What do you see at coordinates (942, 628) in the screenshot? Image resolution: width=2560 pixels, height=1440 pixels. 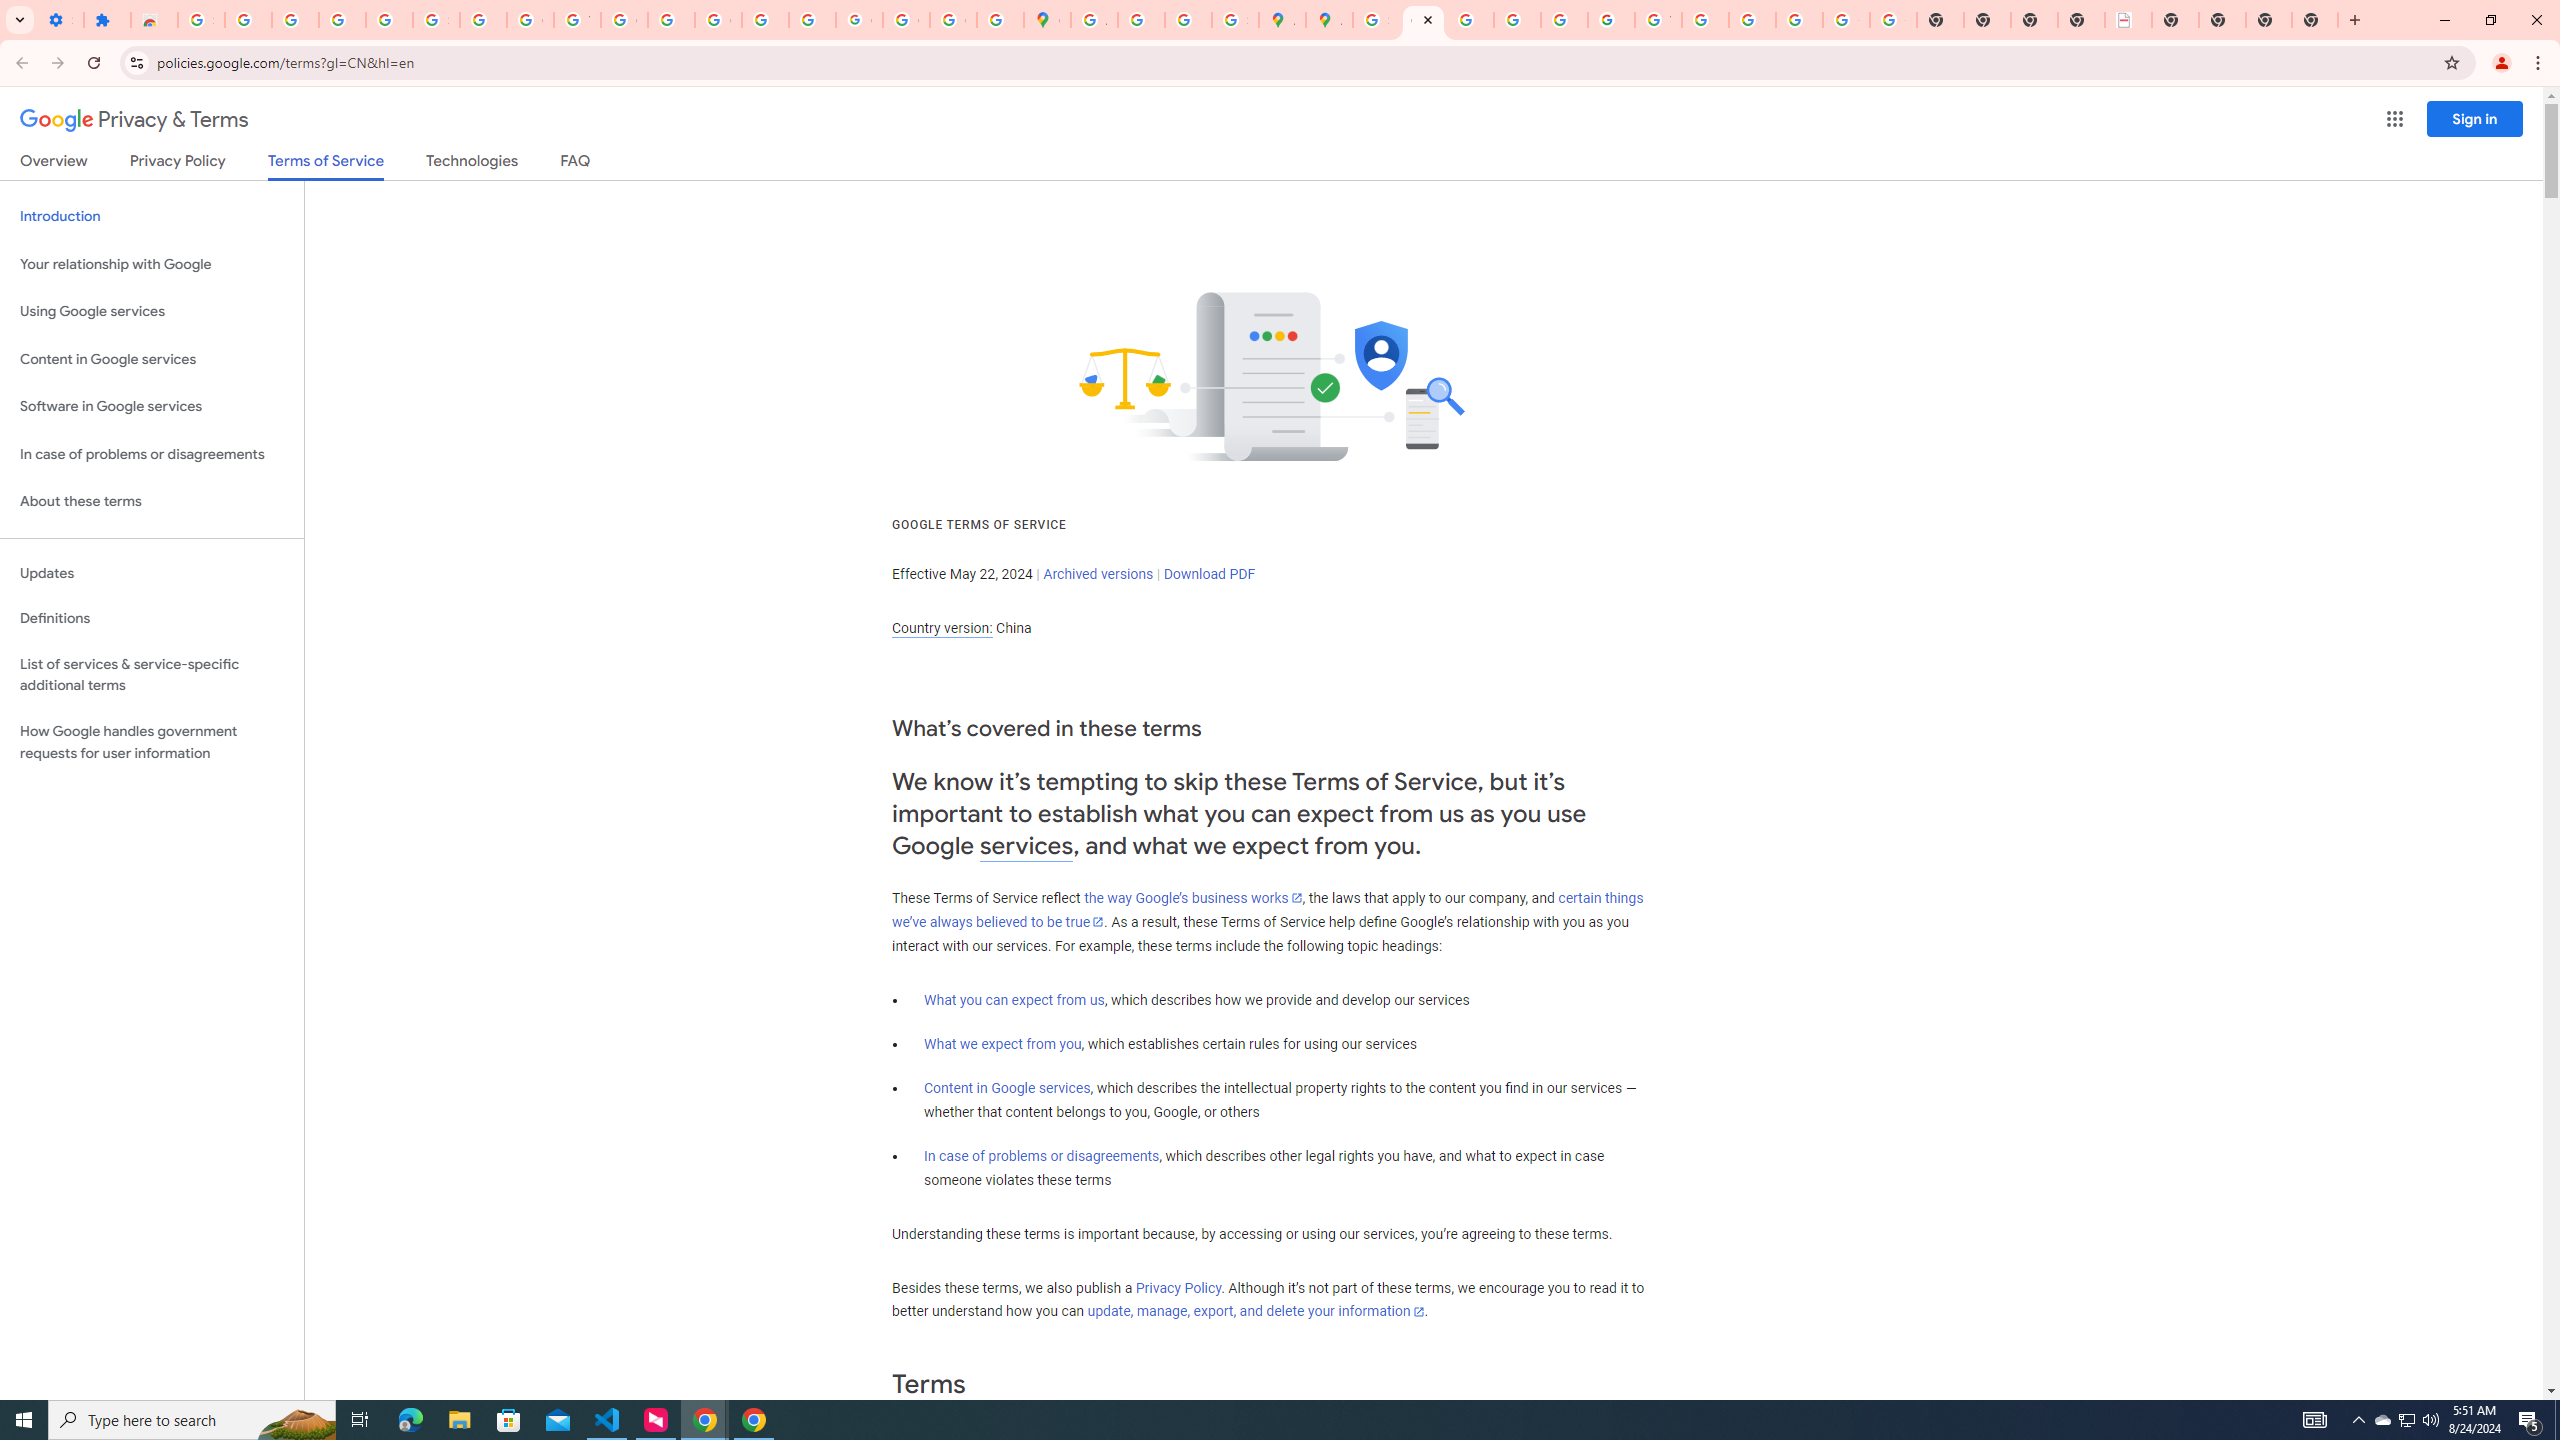 I see `Country version:` at bounding box center [942, 628].